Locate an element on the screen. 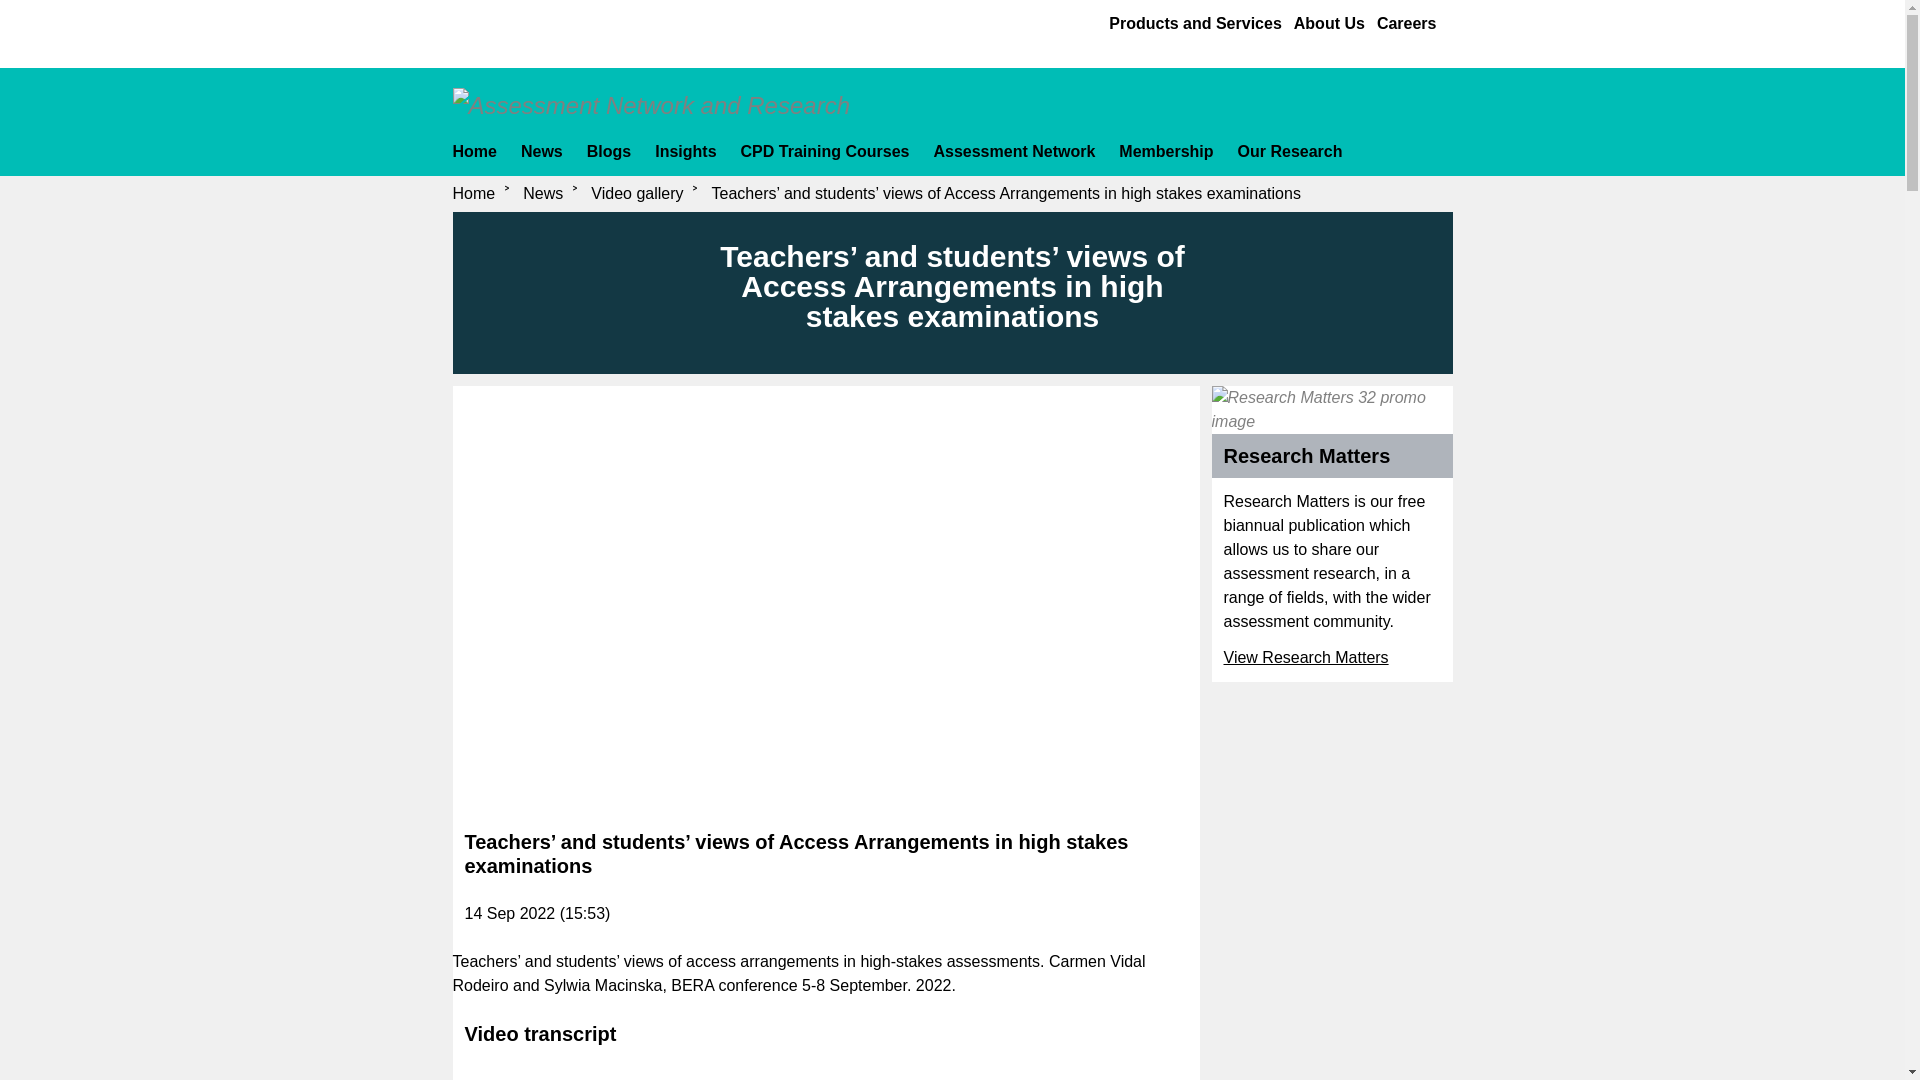 This screenshot has width=1920, height=1080. About Us is located at coordinates (1330, 23).